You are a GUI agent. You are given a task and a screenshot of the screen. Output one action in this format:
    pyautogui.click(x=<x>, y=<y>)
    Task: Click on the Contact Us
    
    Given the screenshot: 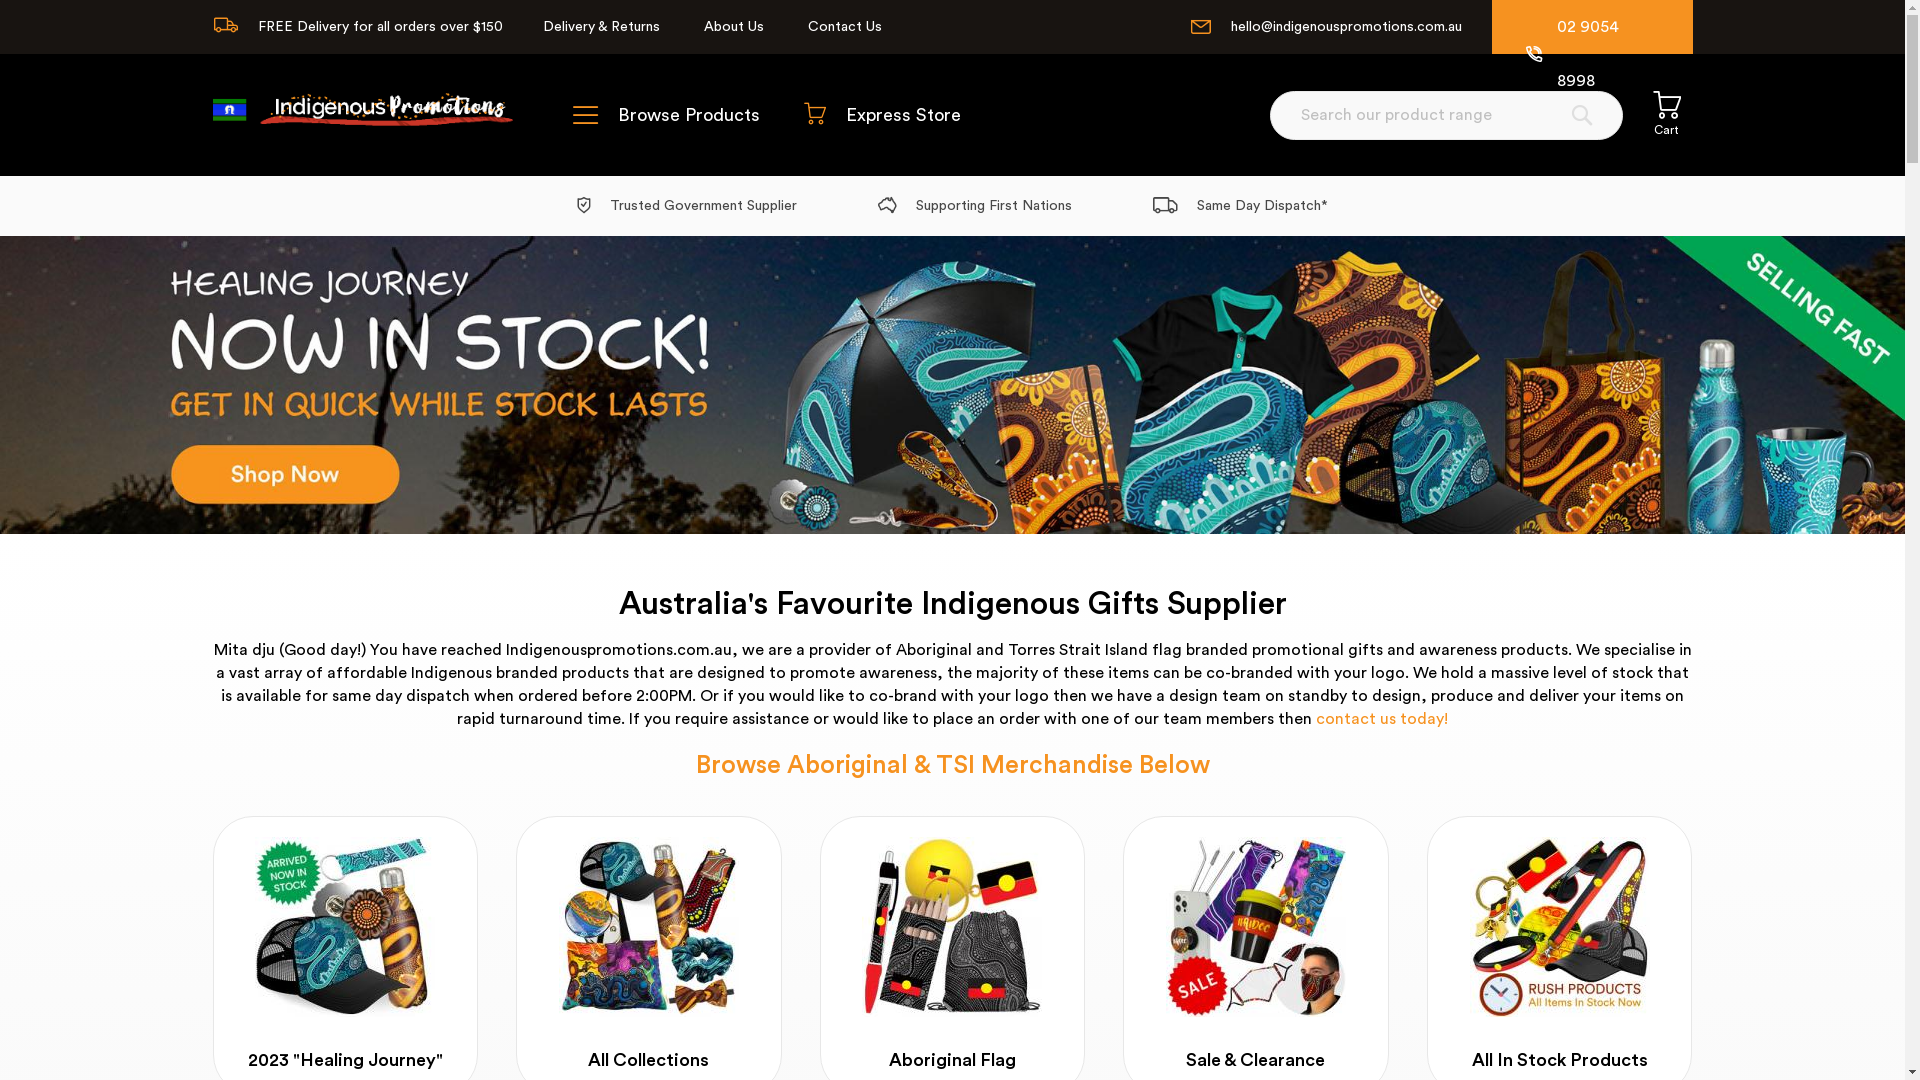 What is the action you would take?
    pyautogui.click(x=845, y=27)
    